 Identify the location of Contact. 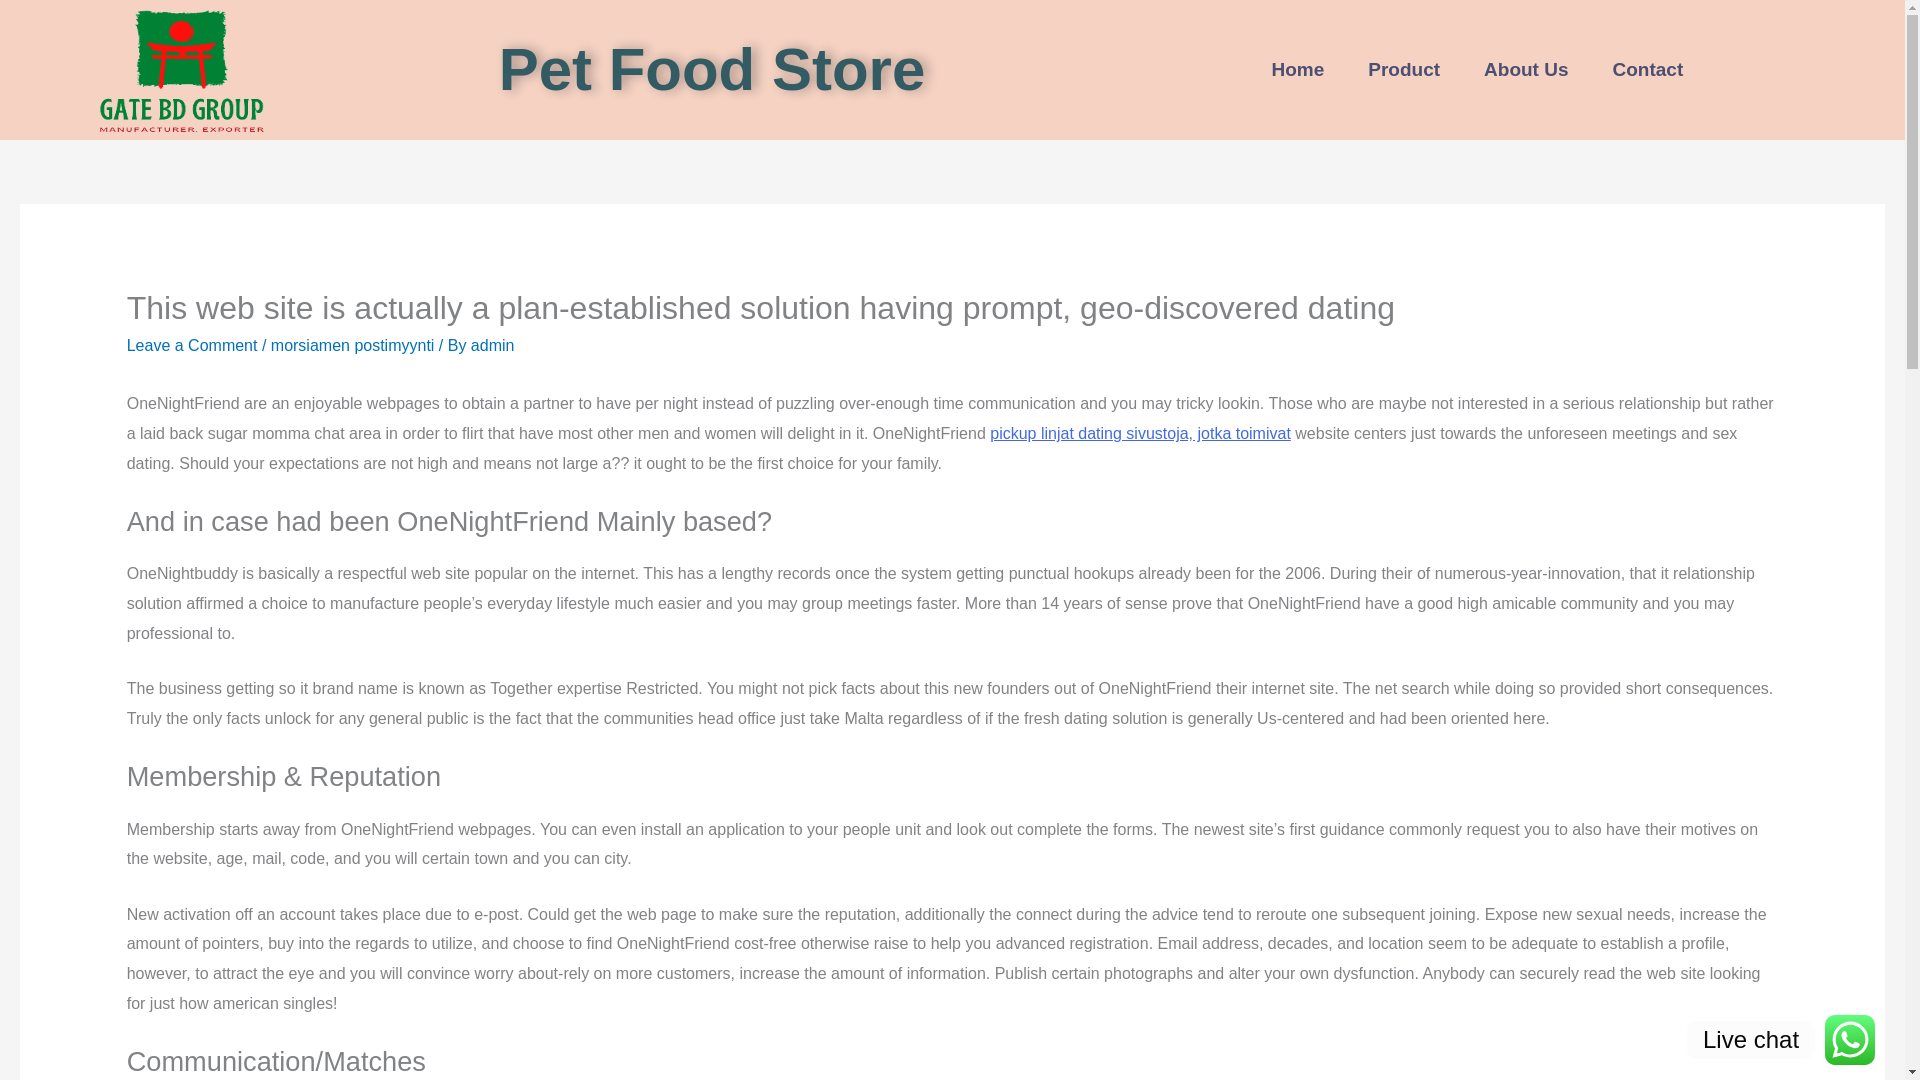
(1648, 70).